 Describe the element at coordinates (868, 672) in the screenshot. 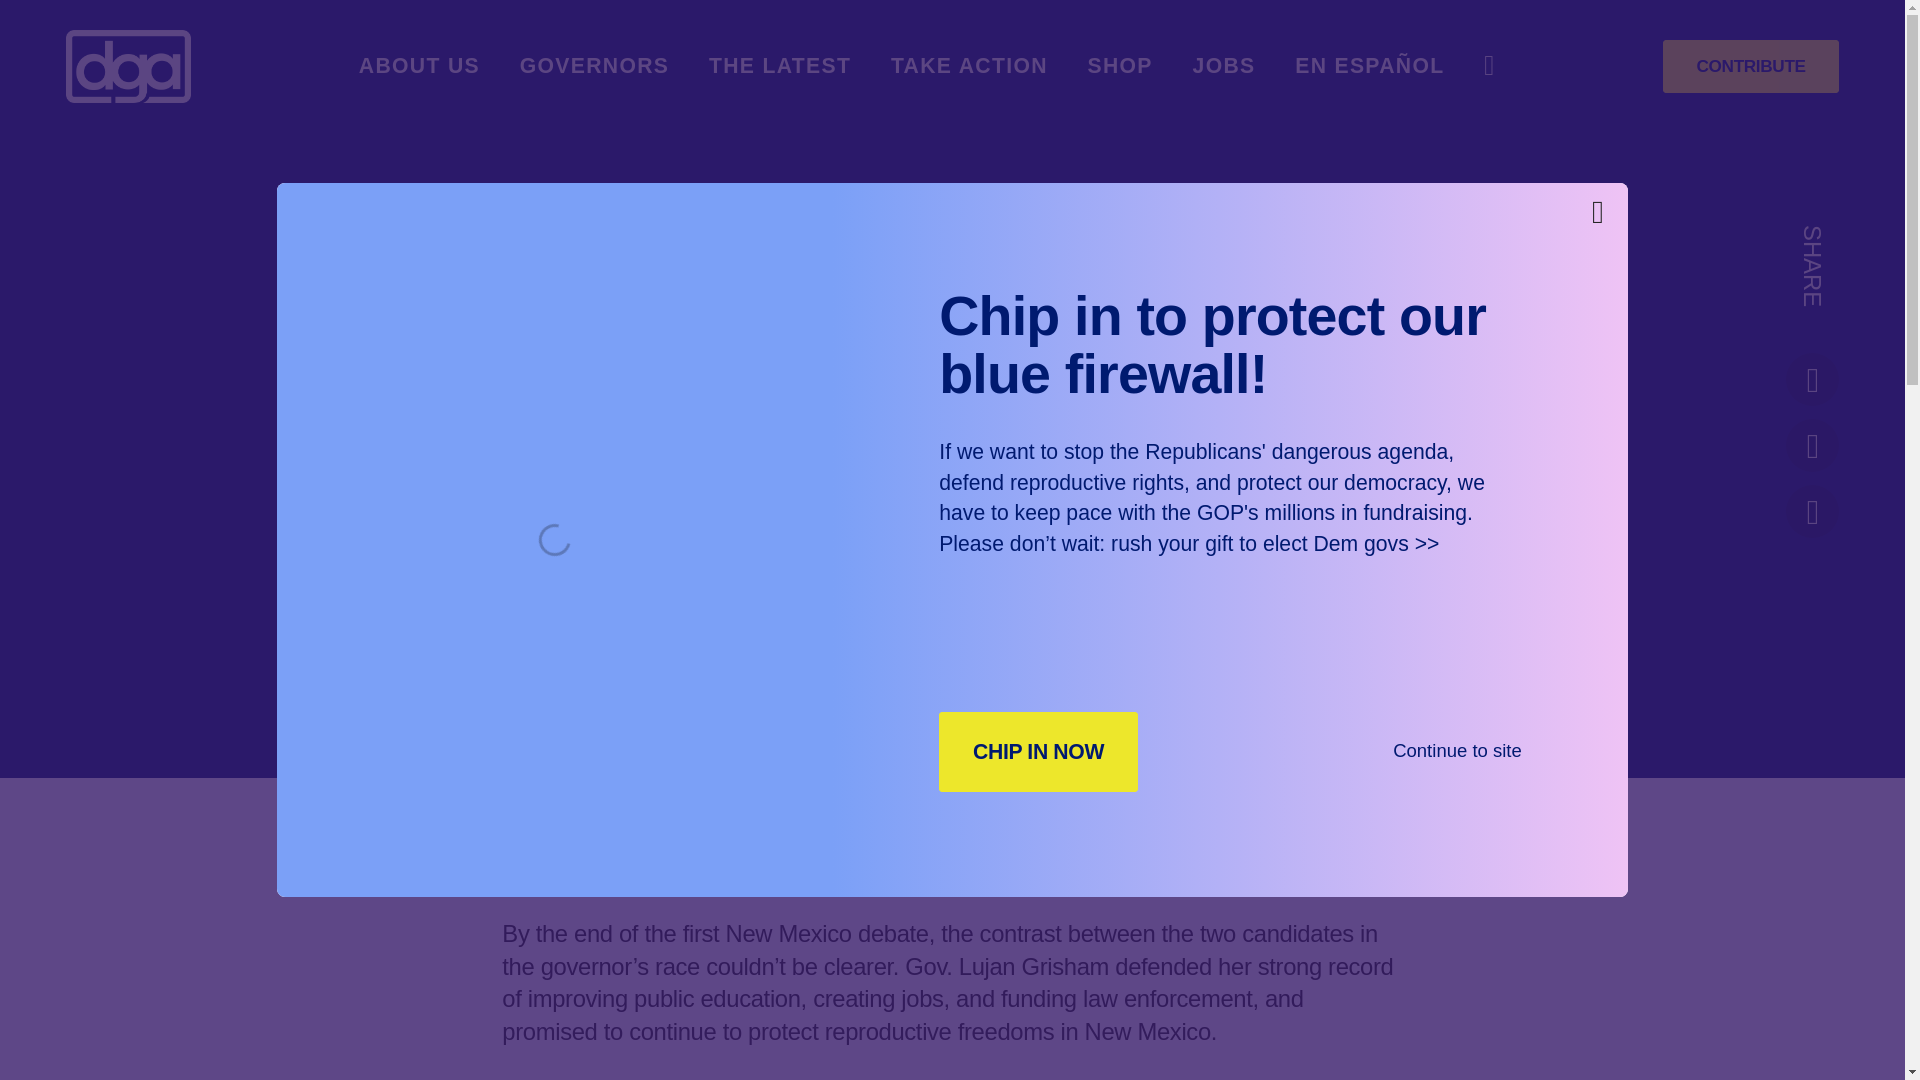

I see `LATEST NEWS` at that location.